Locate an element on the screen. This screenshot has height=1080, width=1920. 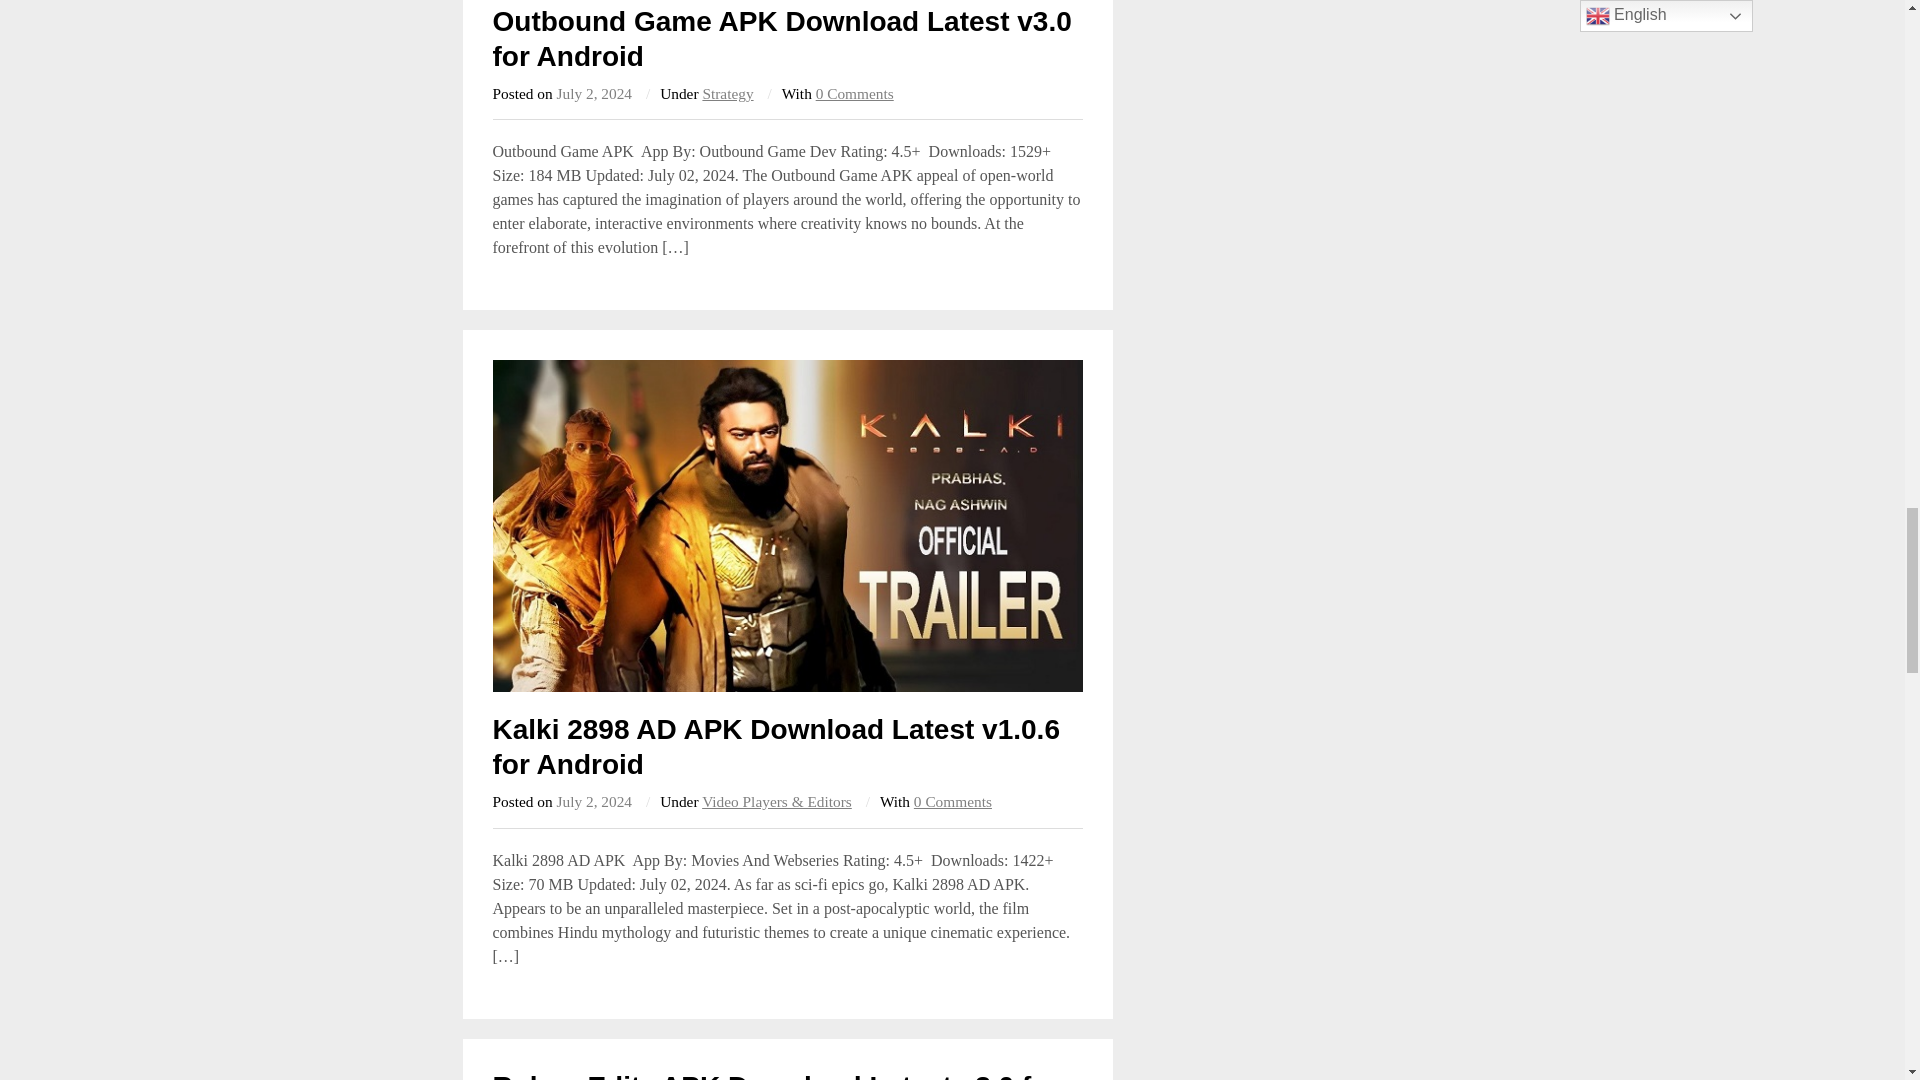
Strategy is located at coordinates (727, 93).